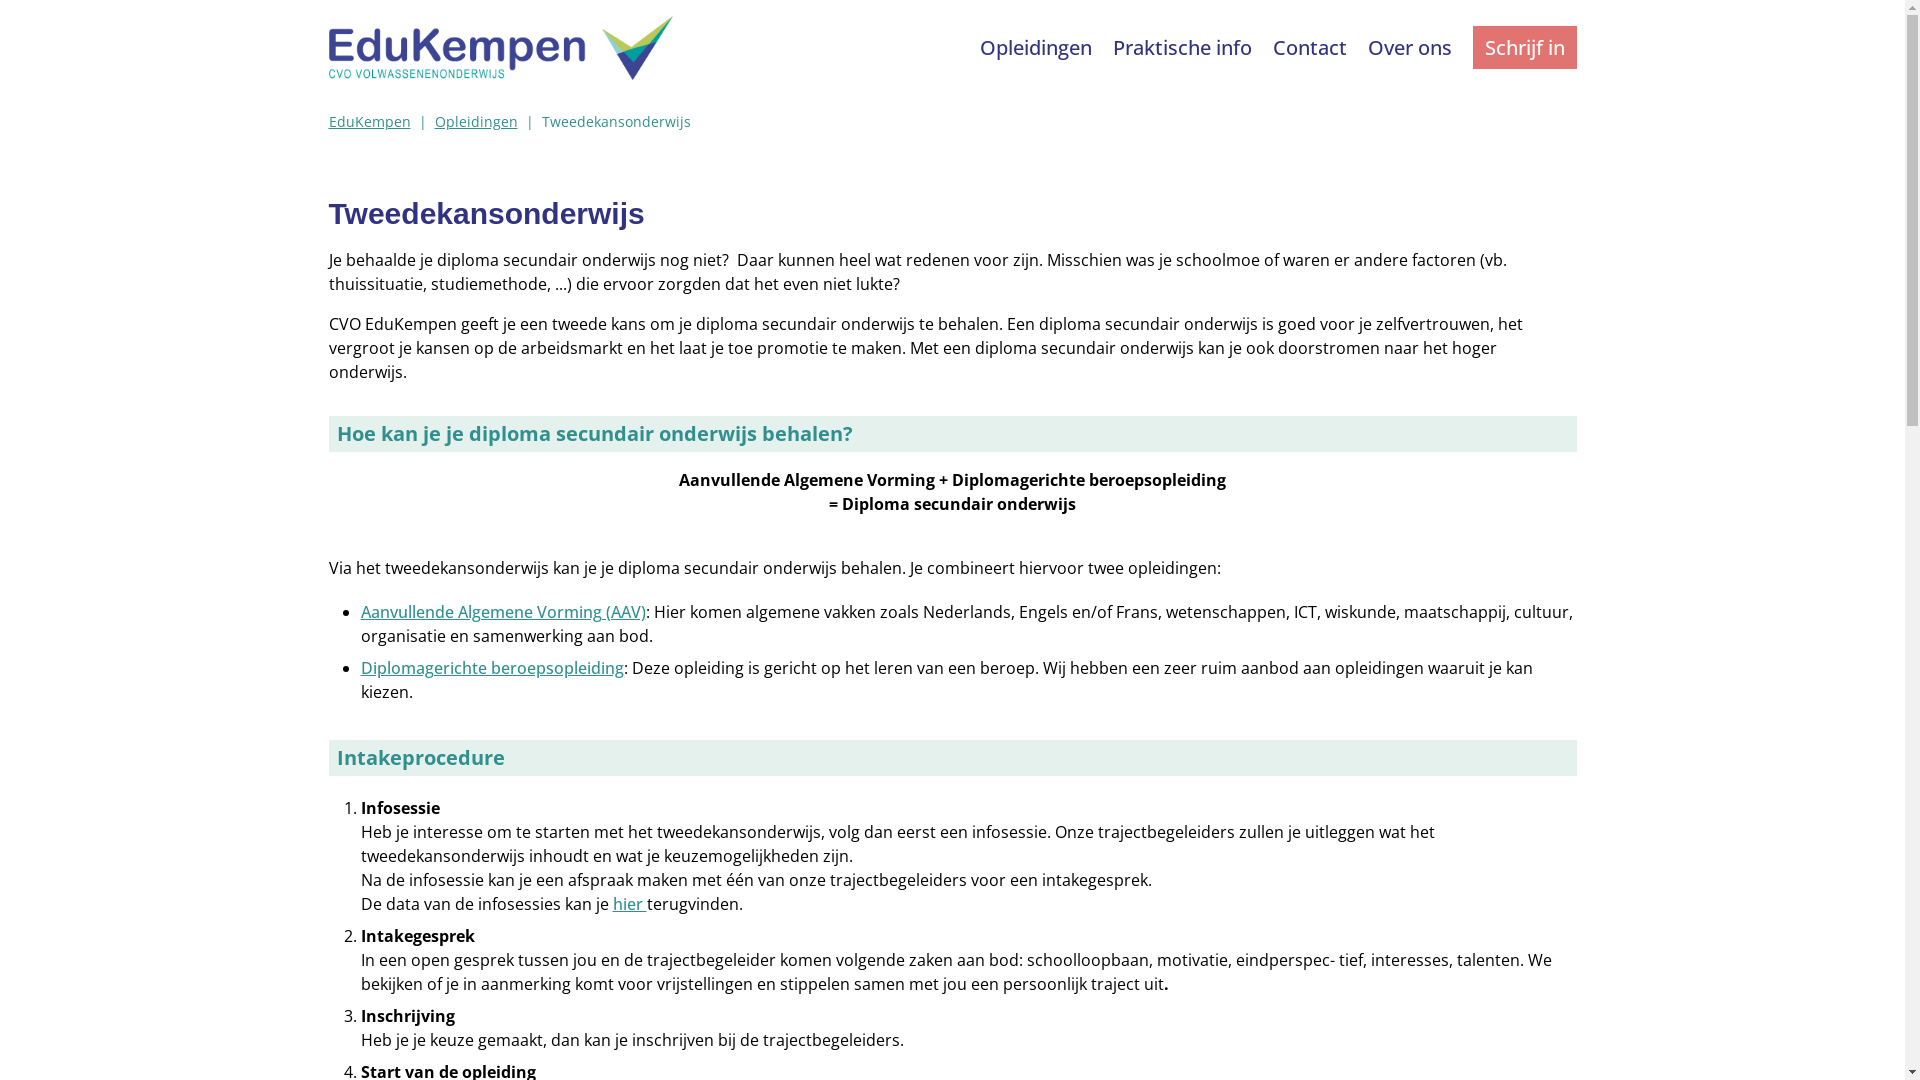  I want to click on hier, so click(629, 904).